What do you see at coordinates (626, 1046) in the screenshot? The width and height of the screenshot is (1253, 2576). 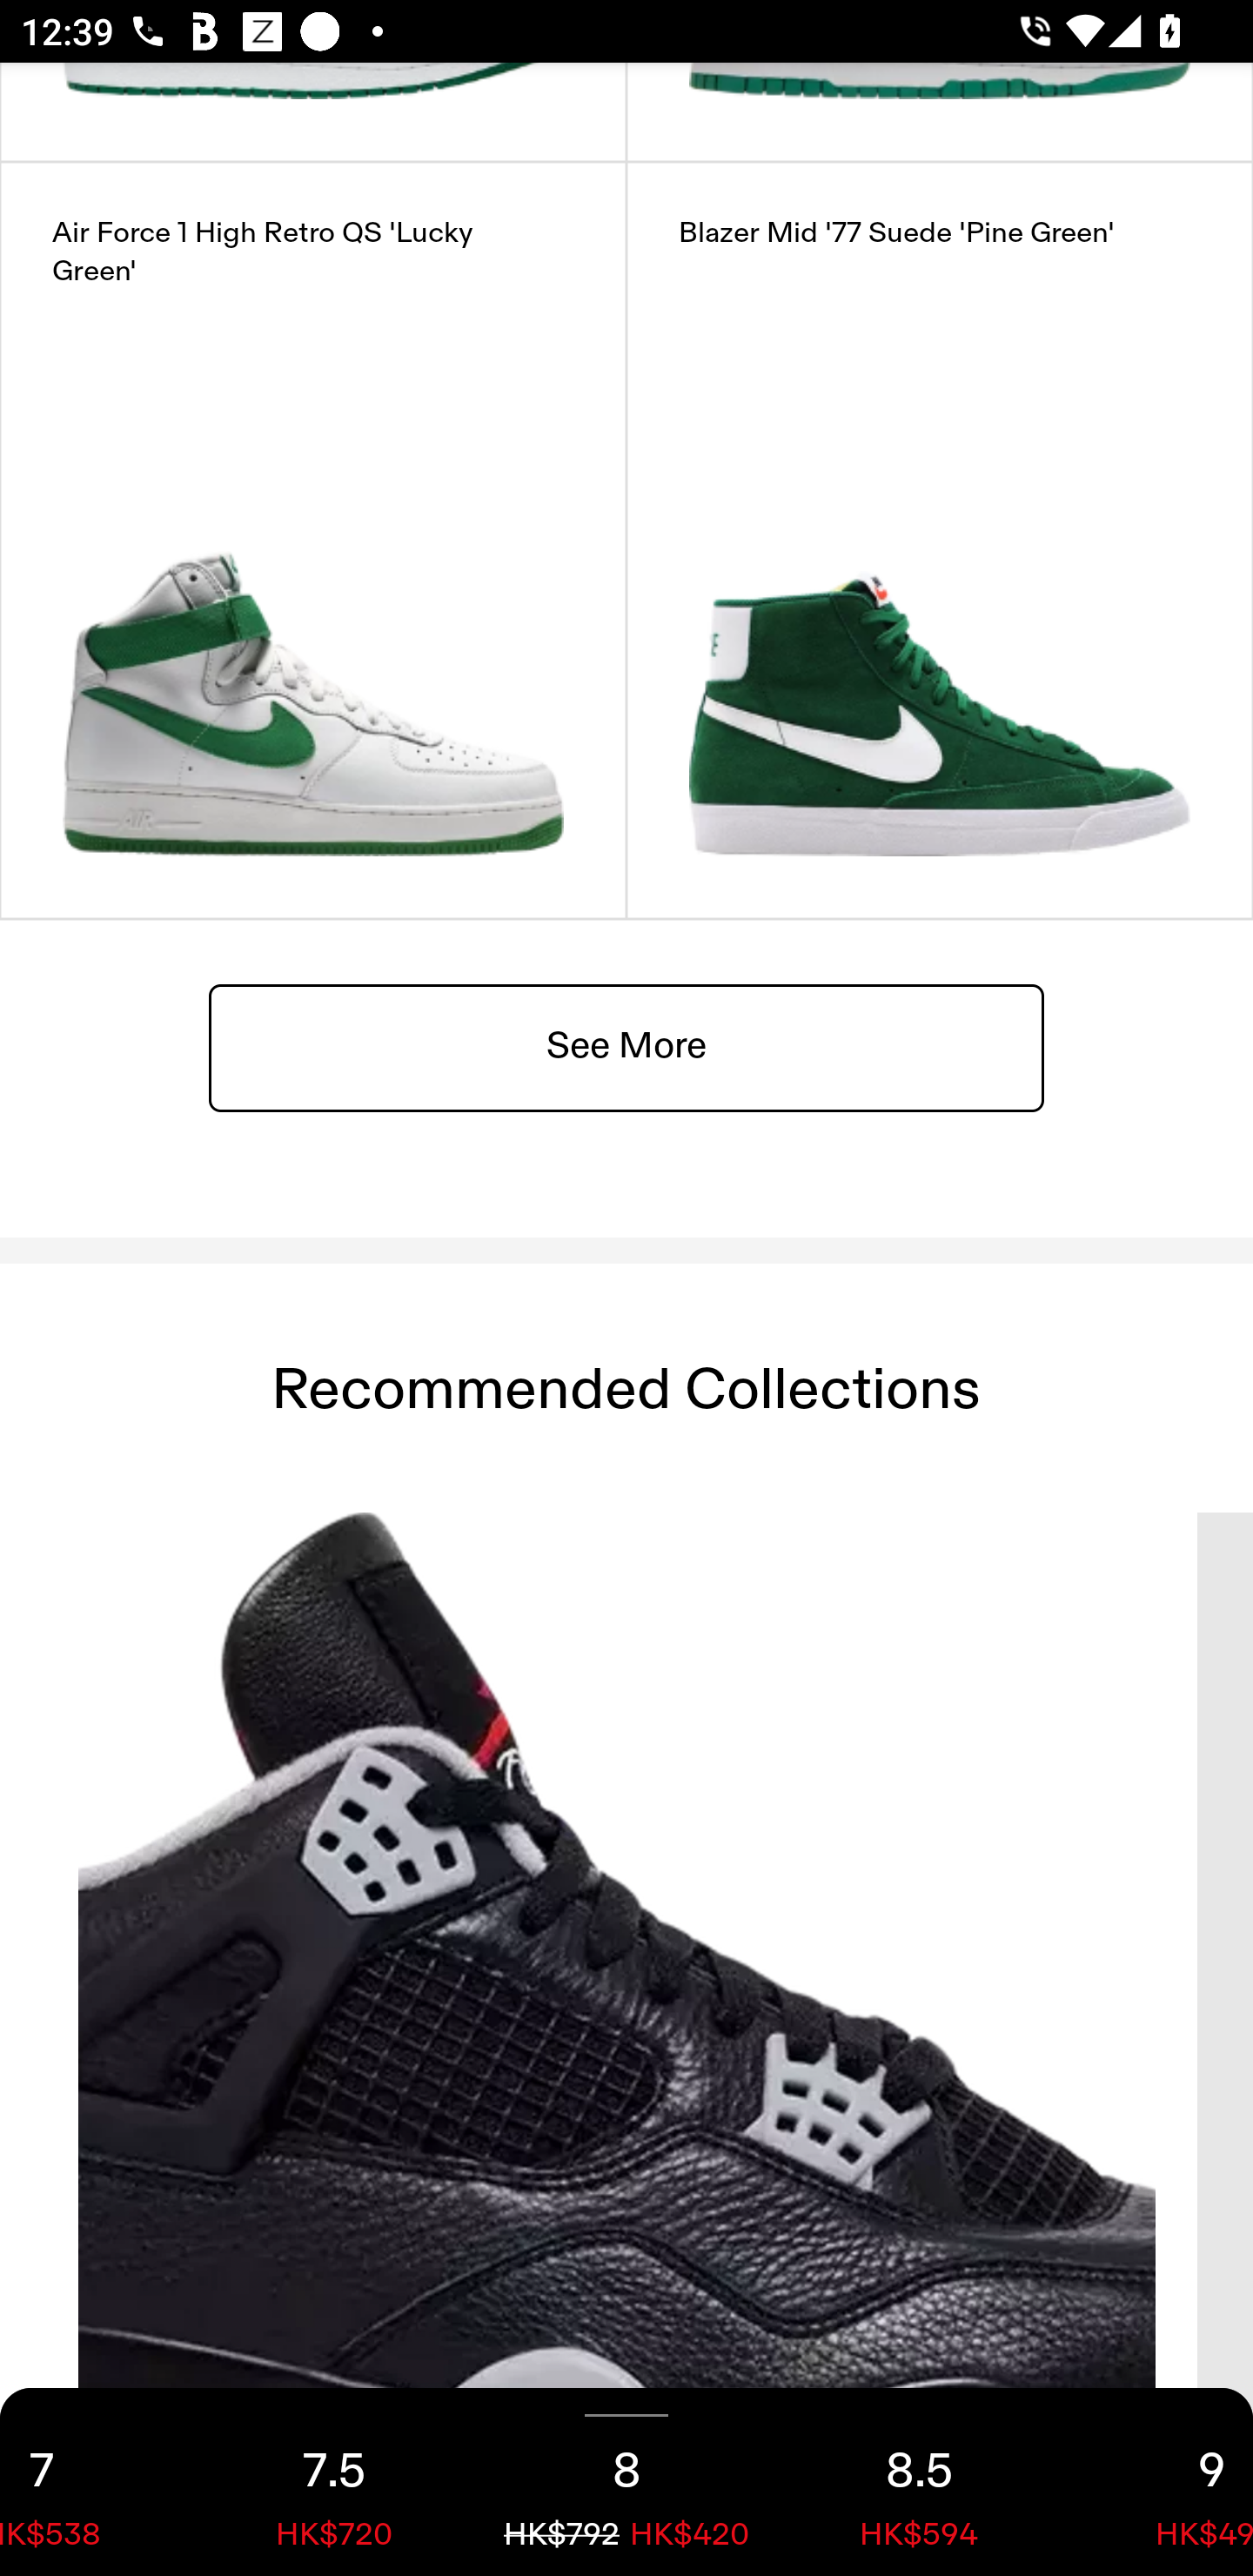 I see `See More` at bounding box center [626, 1046].